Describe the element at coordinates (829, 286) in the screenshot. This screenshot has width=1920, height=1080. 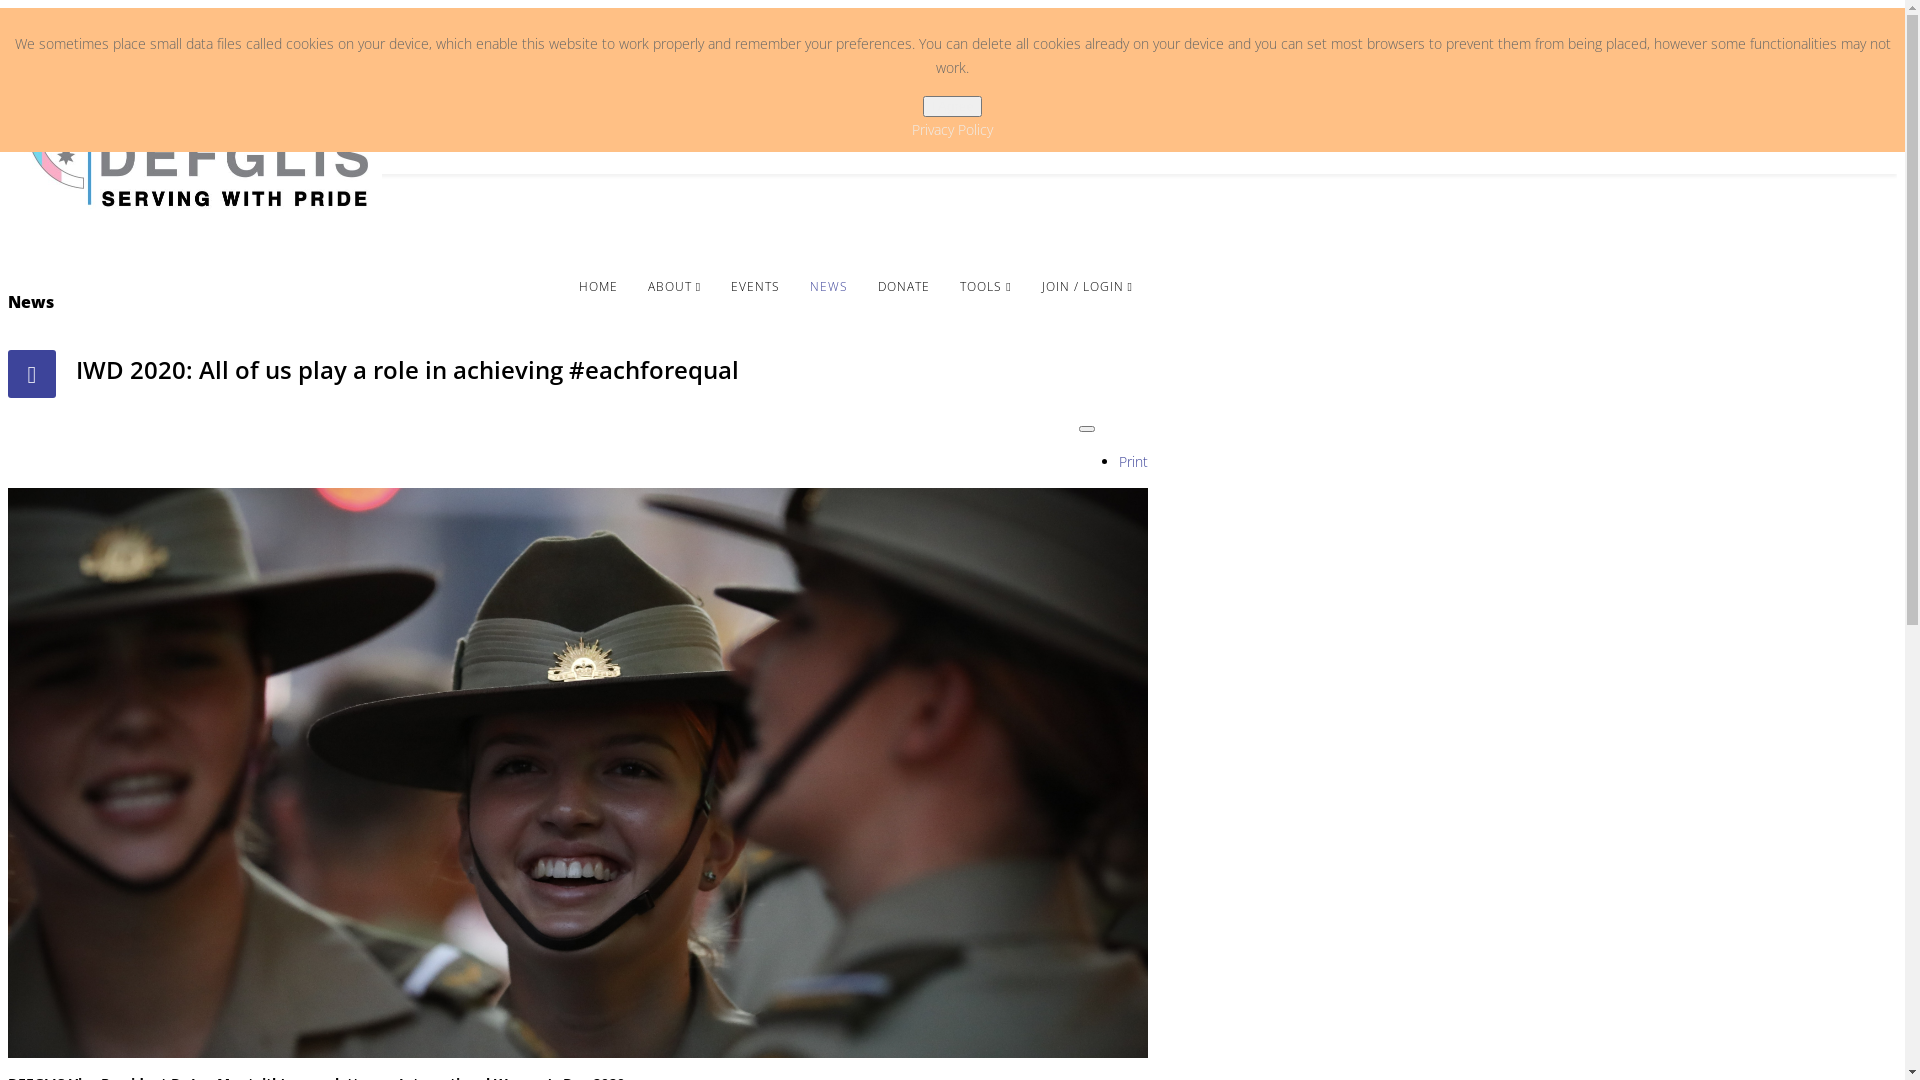
I see `NEWS` at that location.